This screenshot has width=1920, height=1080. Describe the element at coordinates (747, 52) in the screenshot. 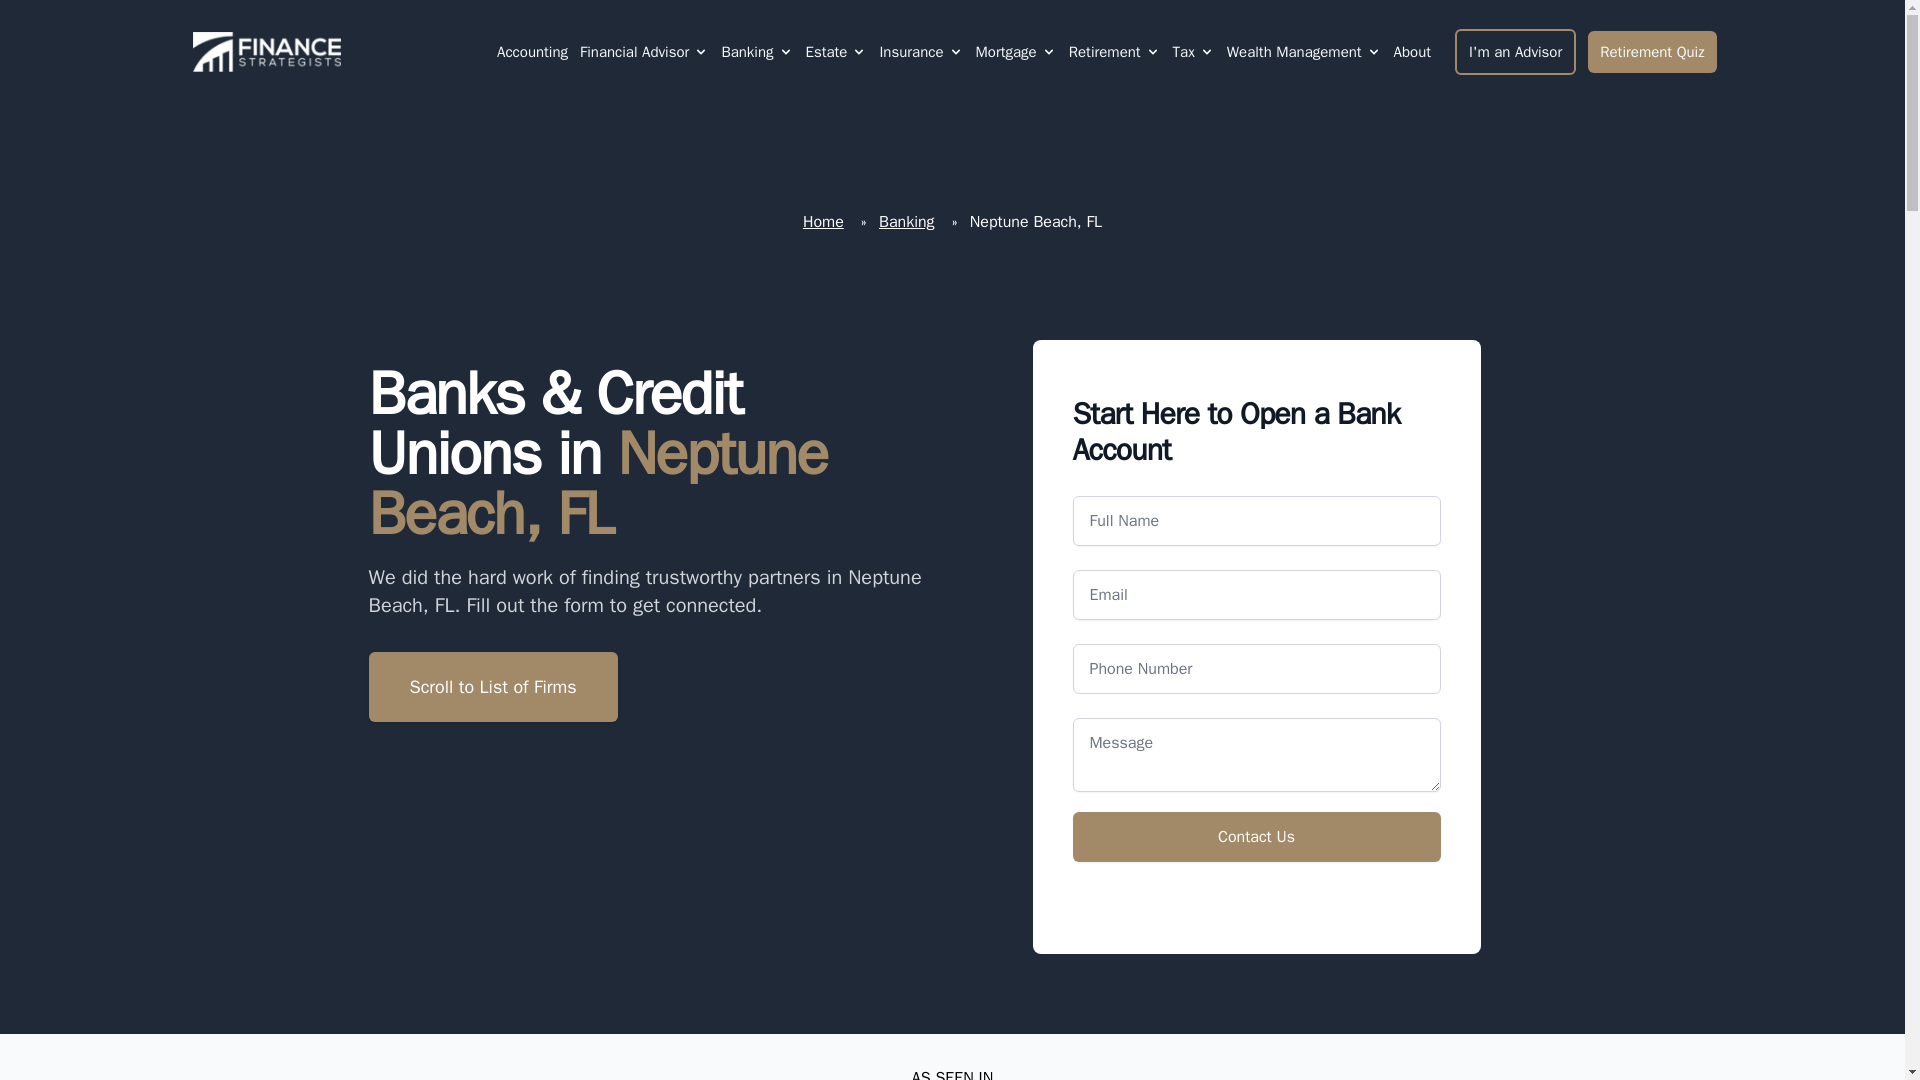

I see `Banking` at that location.